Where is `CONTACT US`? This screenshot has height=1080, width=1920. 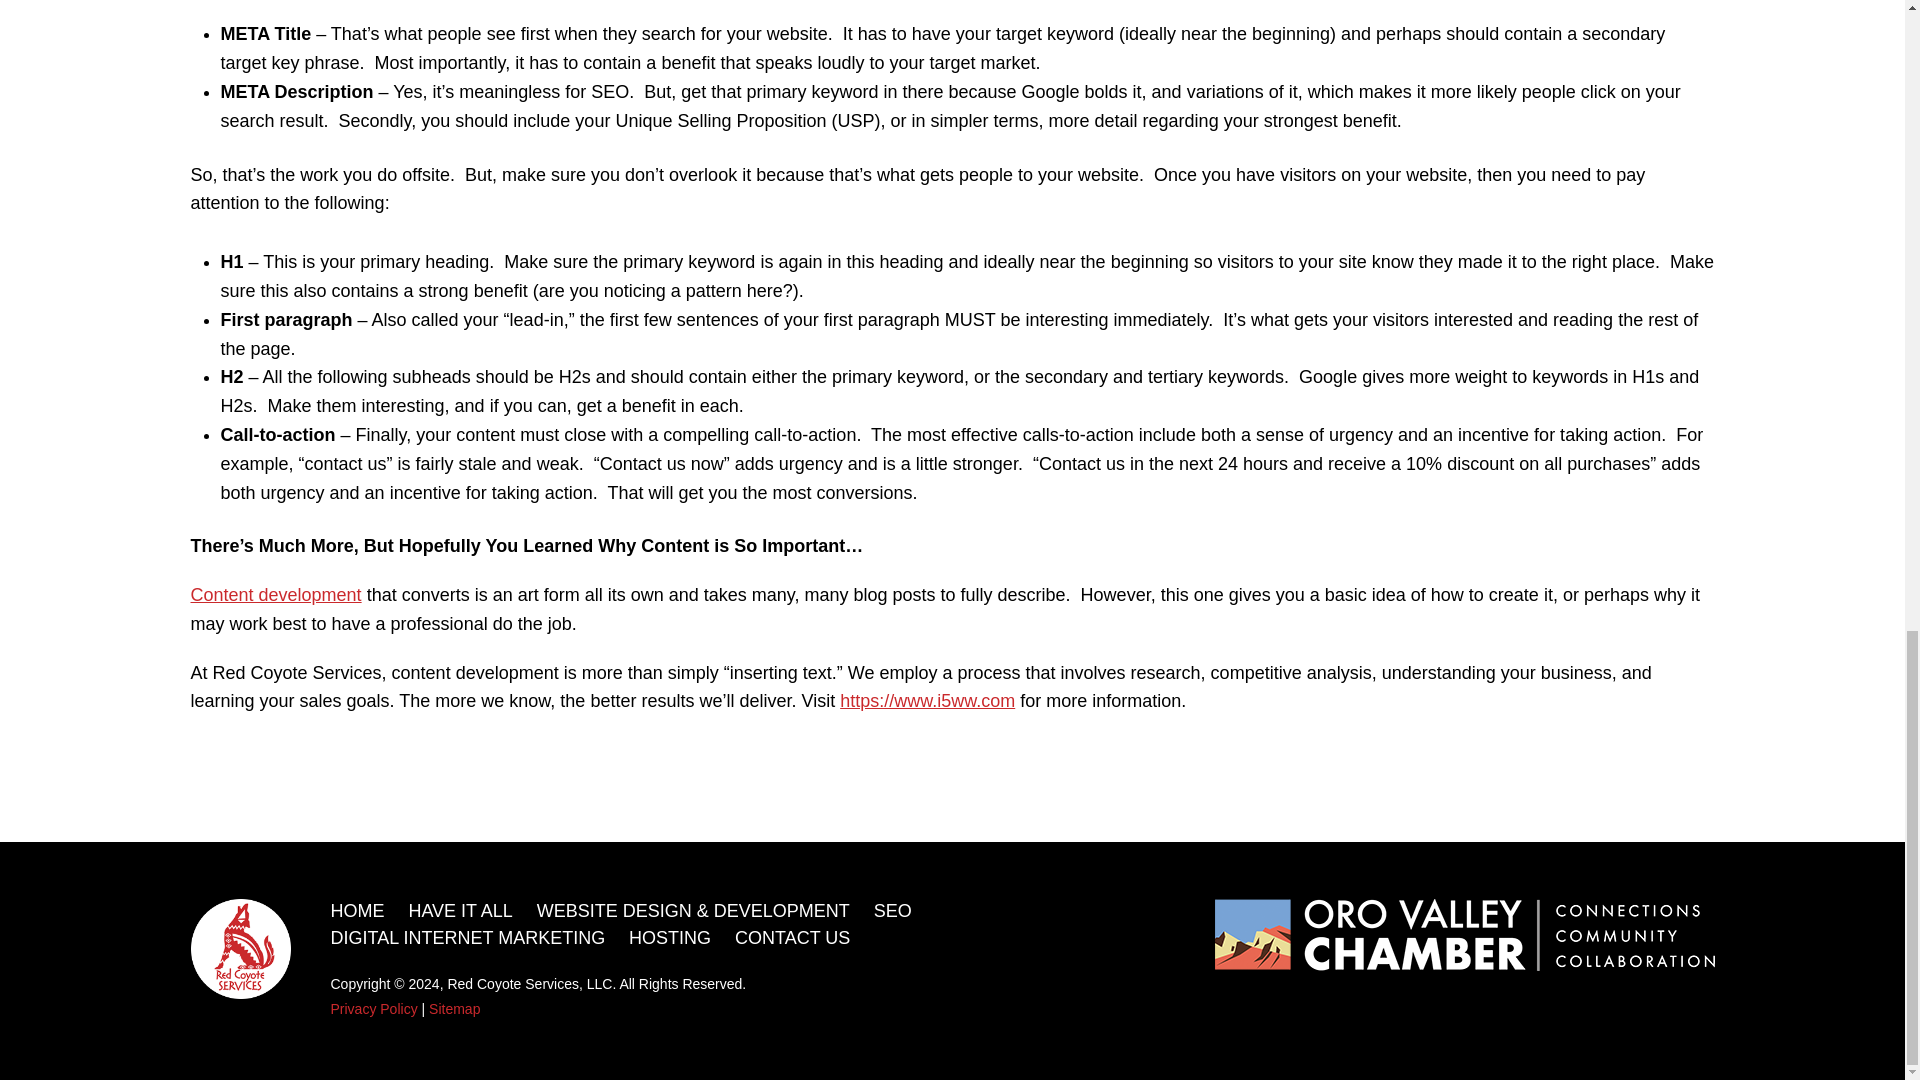 CONTACT US is located at coordinates (792, 938).